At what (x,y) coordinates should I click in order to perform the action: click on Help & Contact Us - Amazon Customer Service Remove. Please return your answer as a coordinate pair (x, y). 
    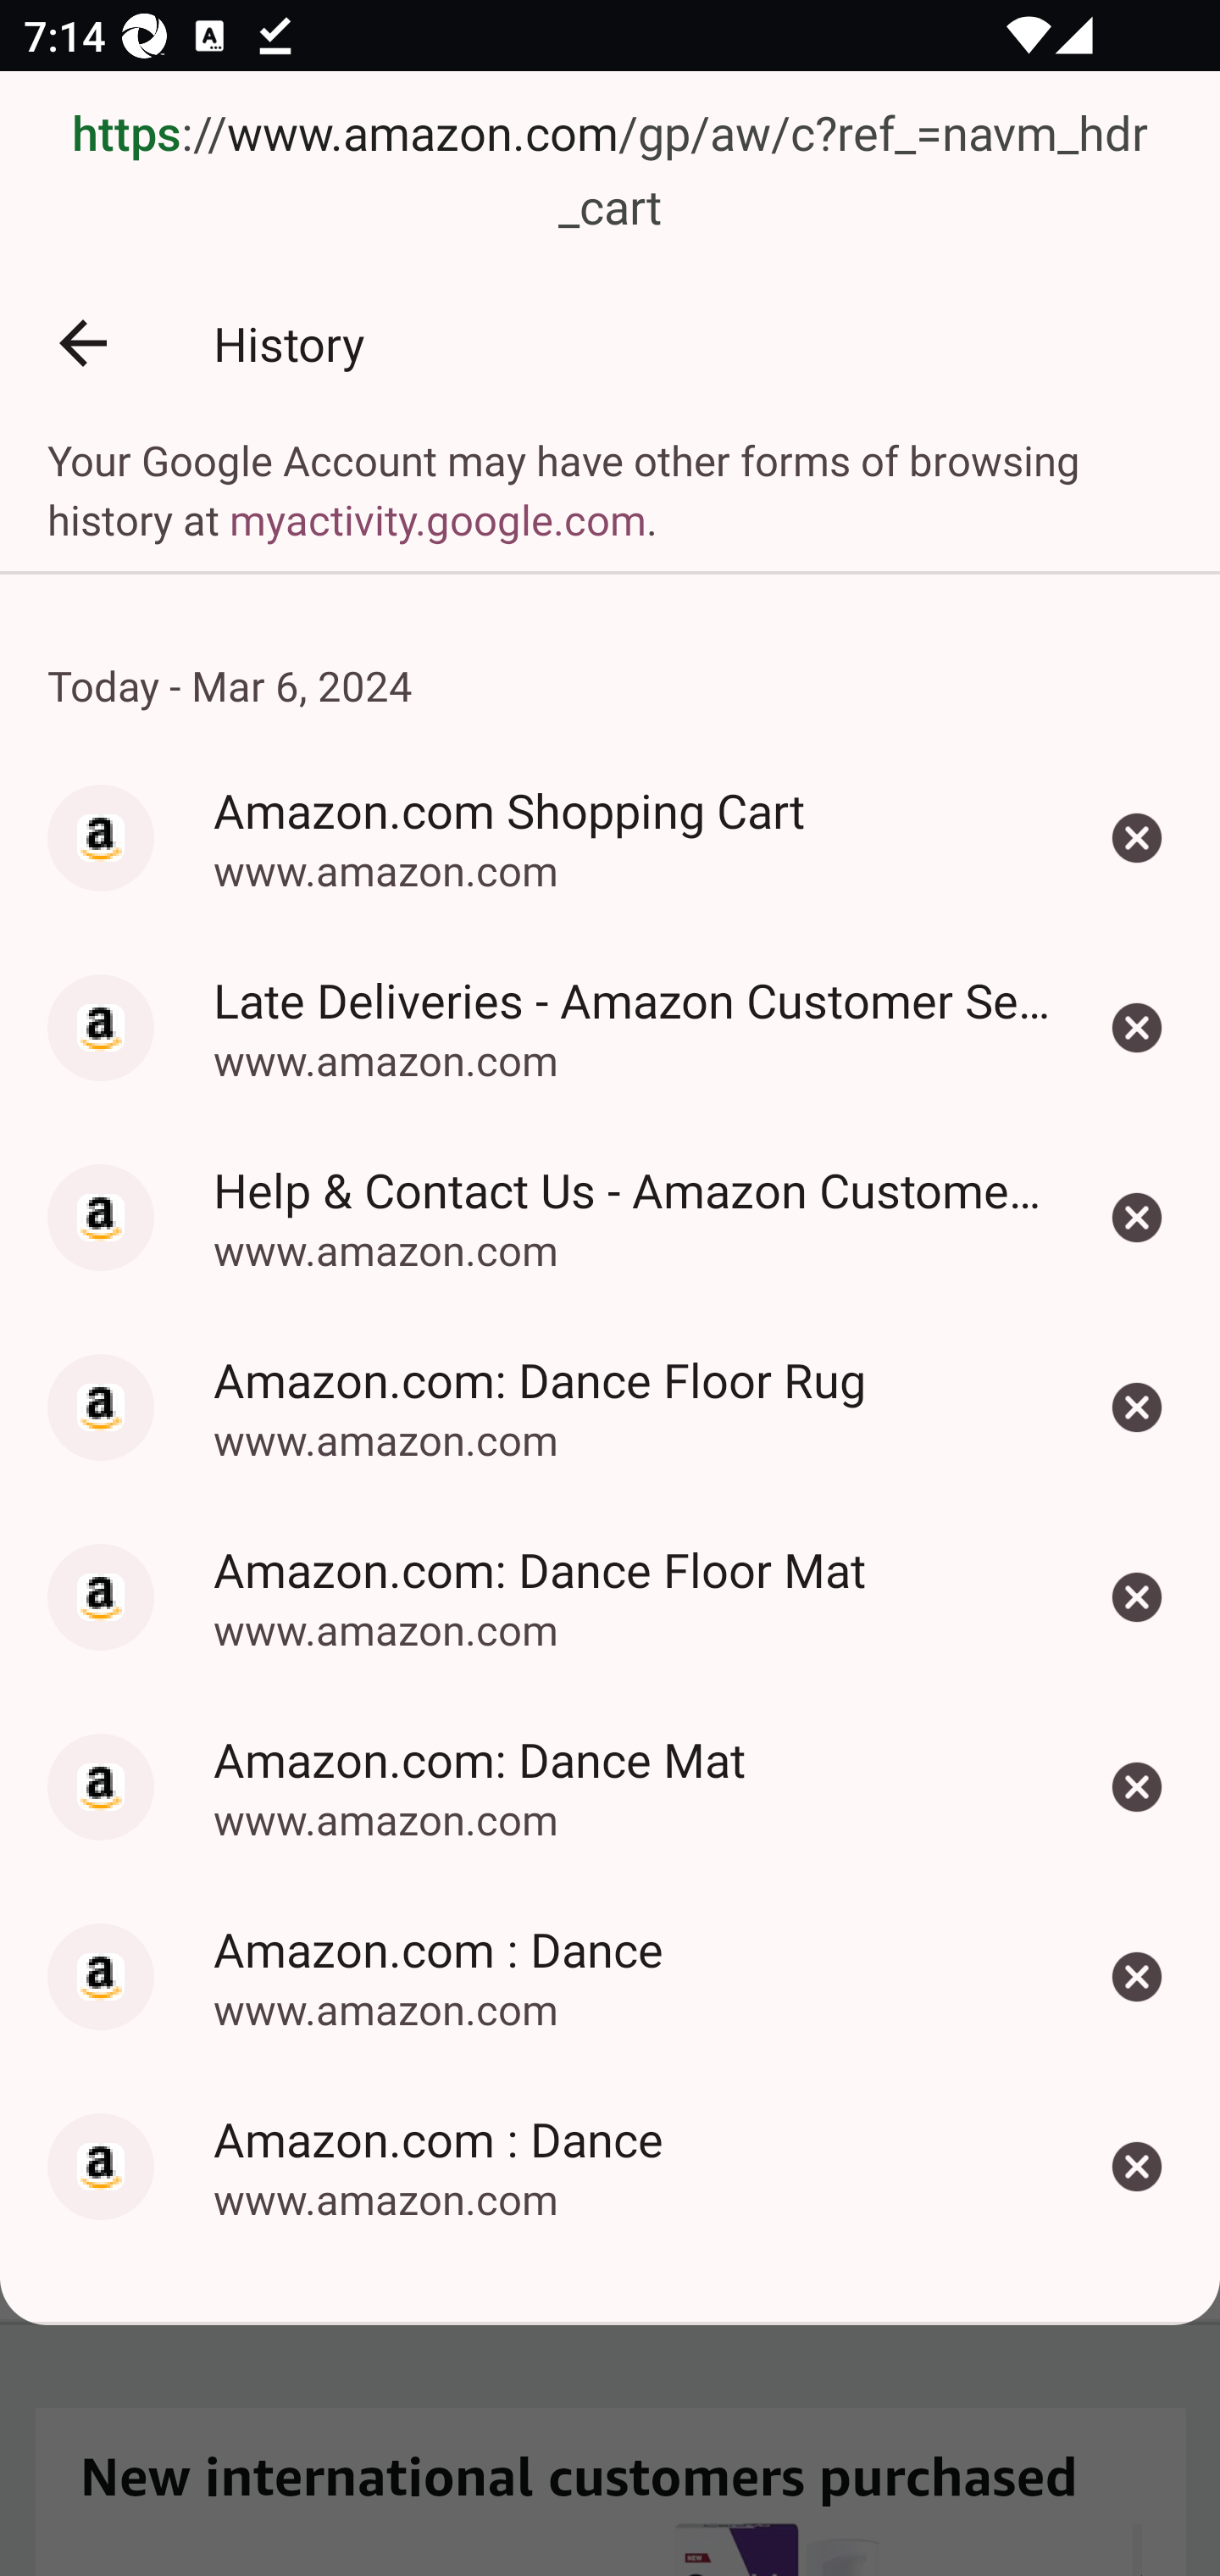
    Looking at the image, I should click on (1137, 1219).